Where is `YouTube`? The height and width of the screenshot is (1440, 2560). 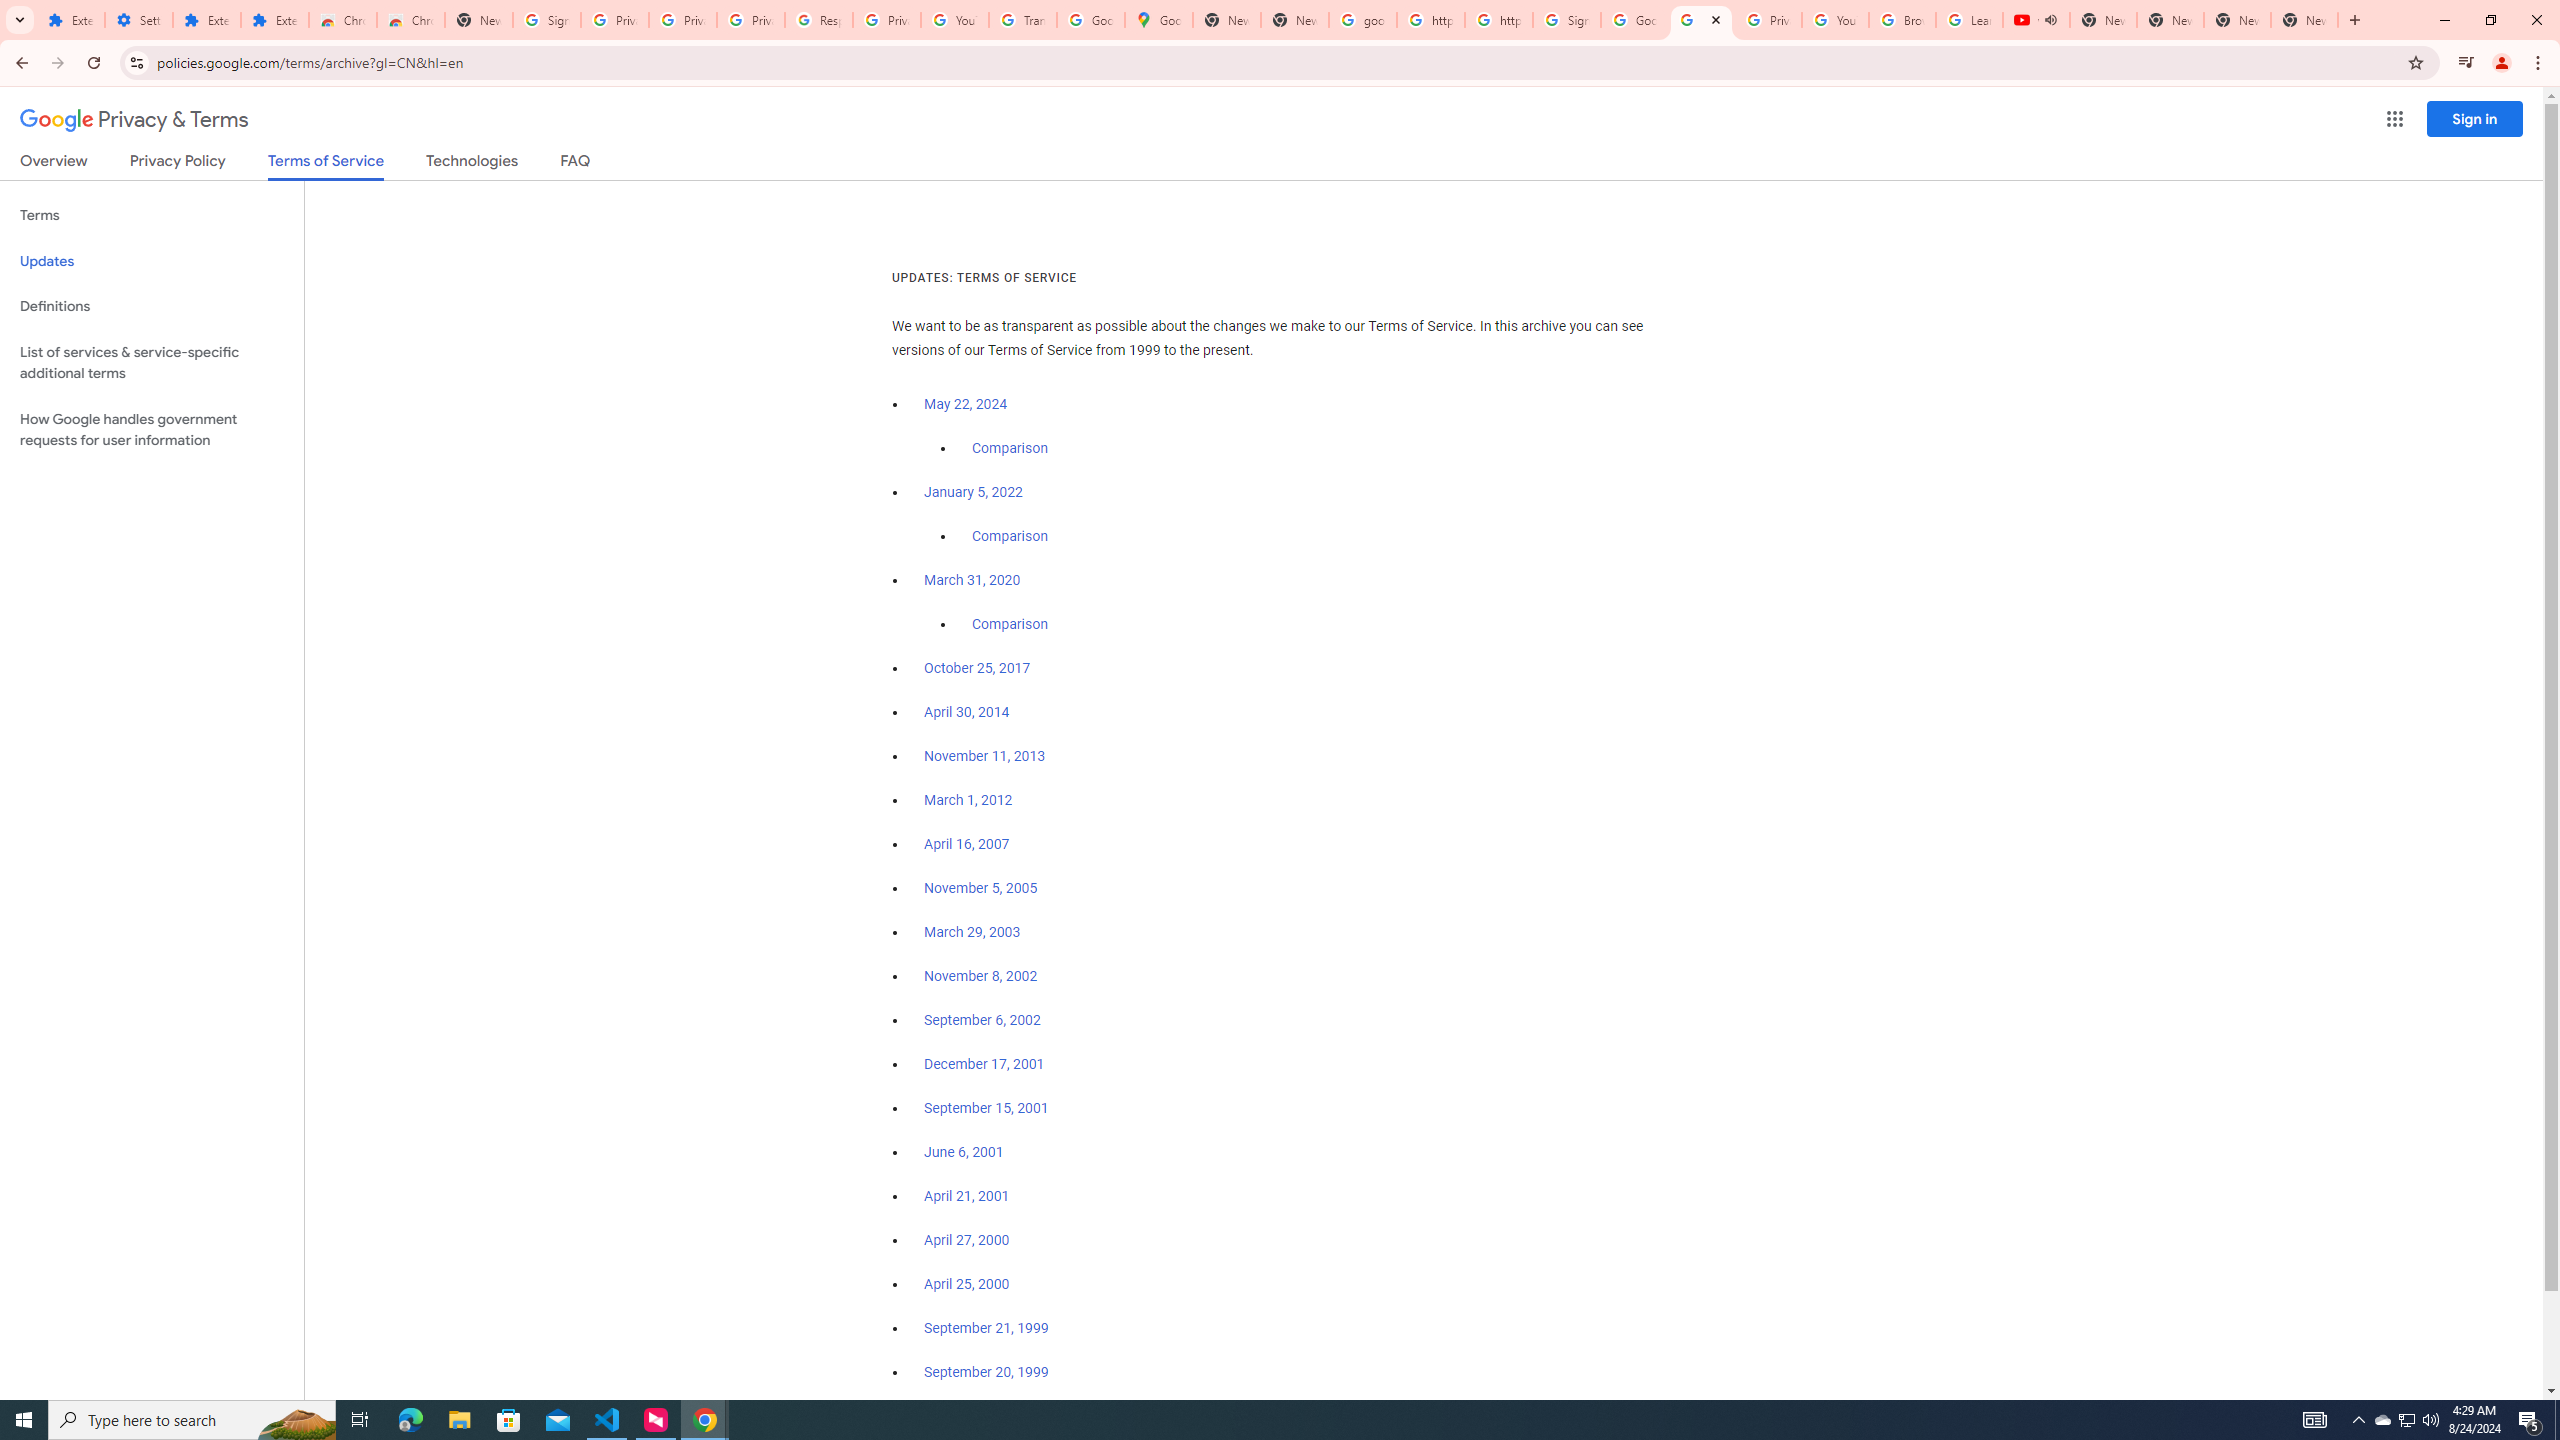
YouTube is located at coordinates (1836, 20).